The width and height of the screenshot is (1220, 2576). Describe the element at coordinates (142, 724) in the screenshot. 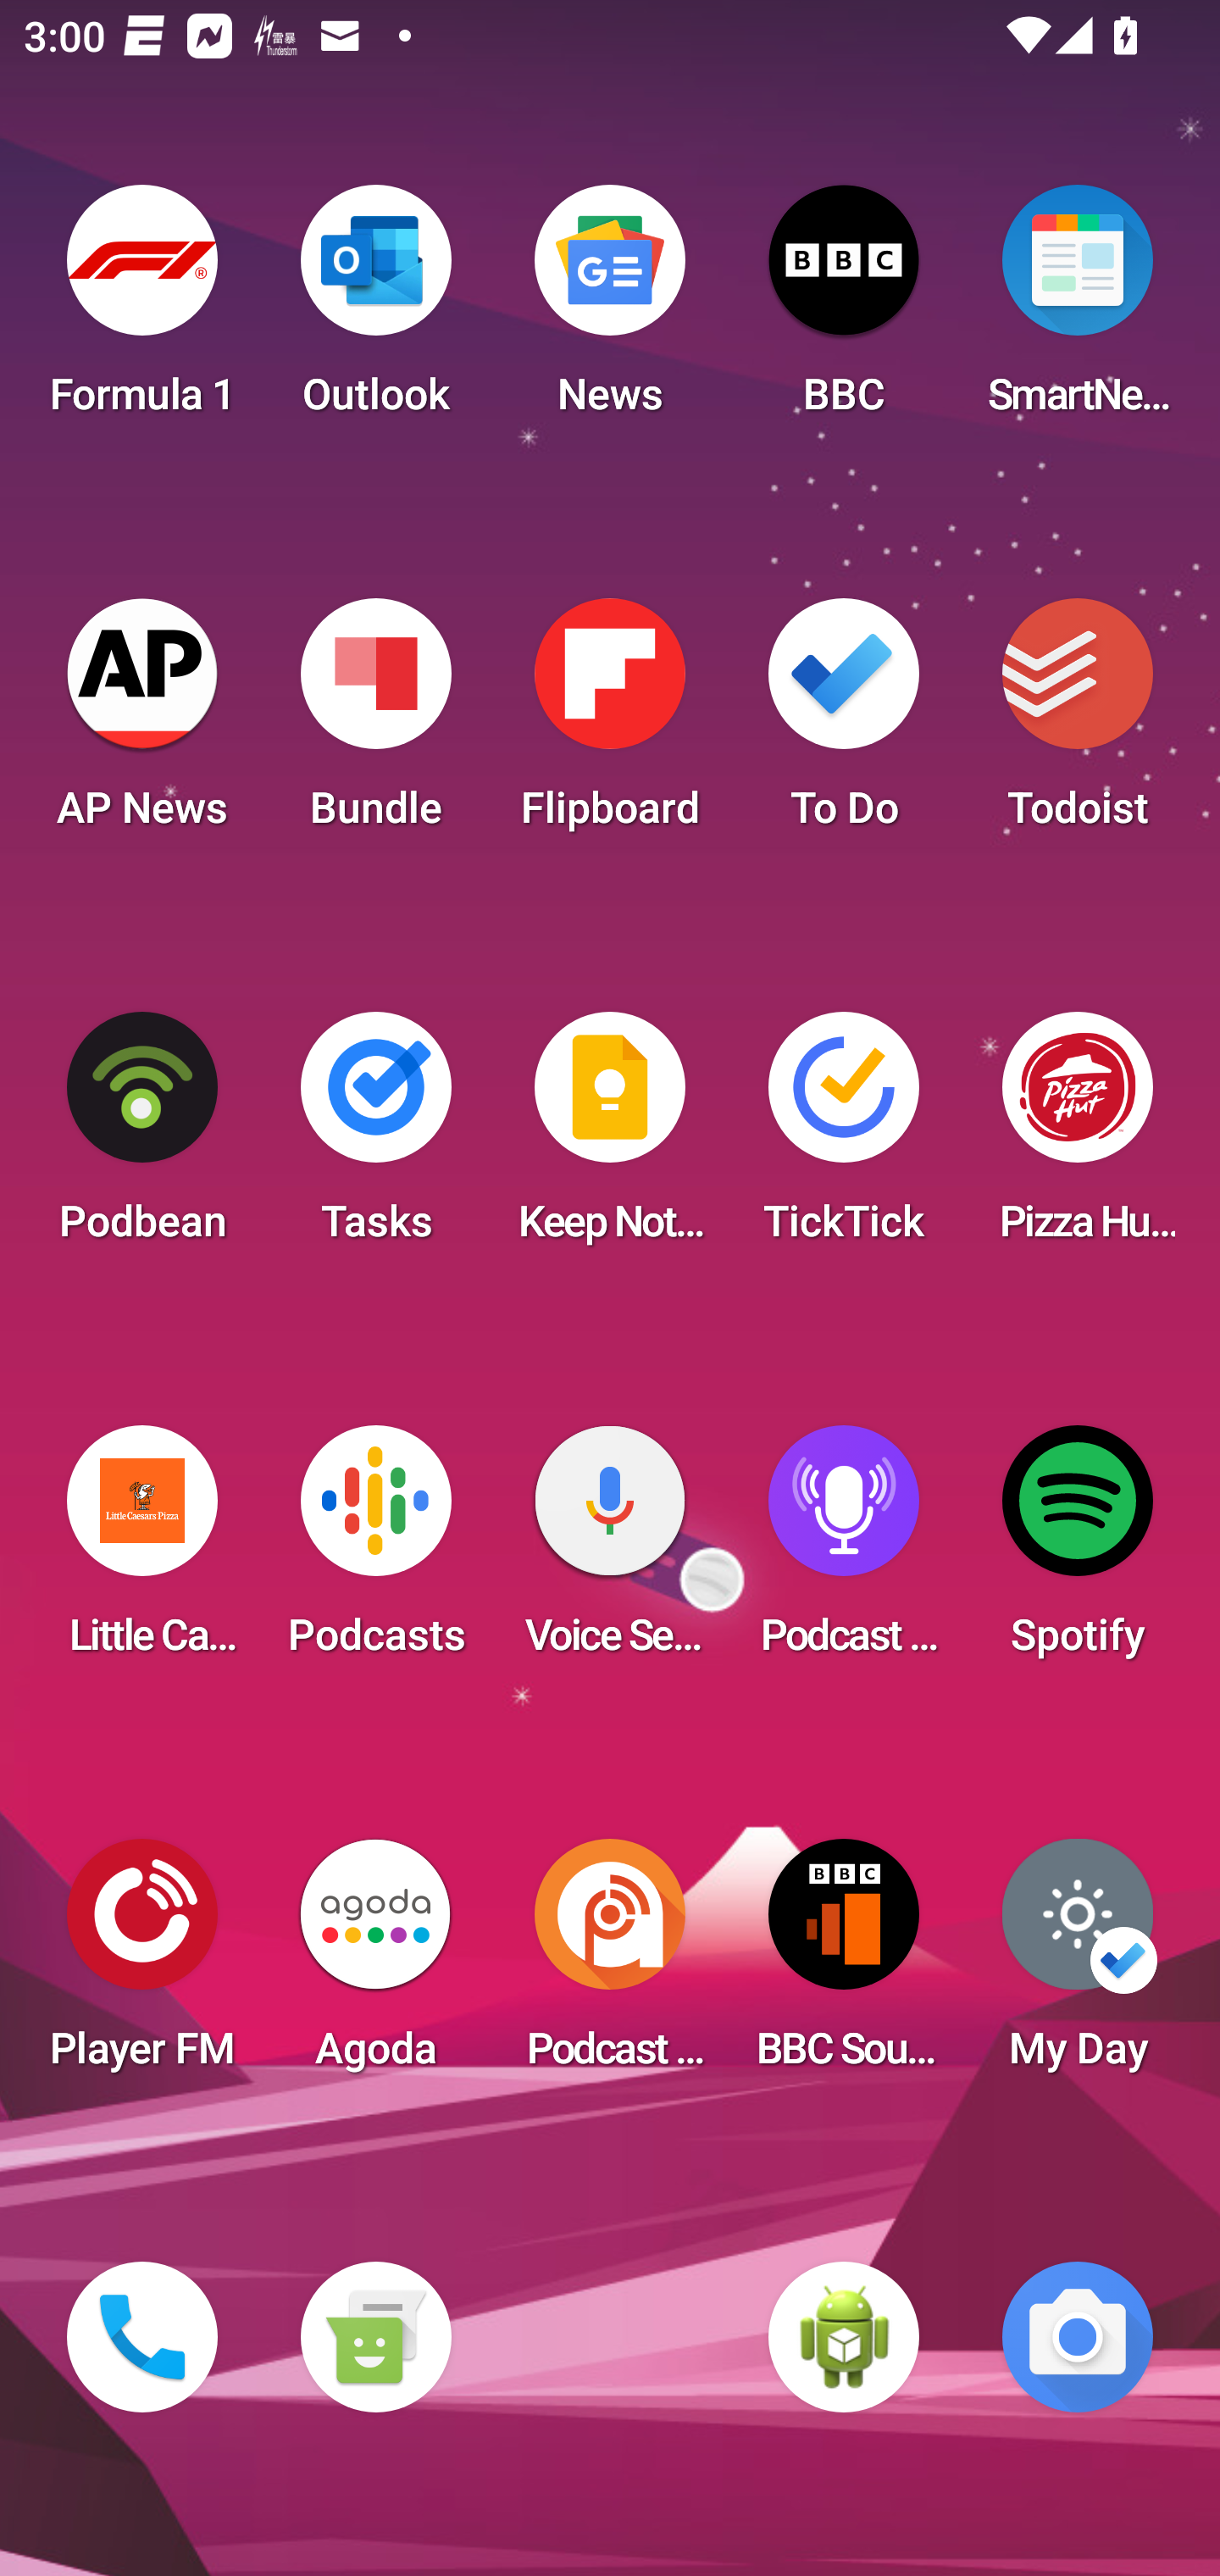

I see `AP News` at that location.